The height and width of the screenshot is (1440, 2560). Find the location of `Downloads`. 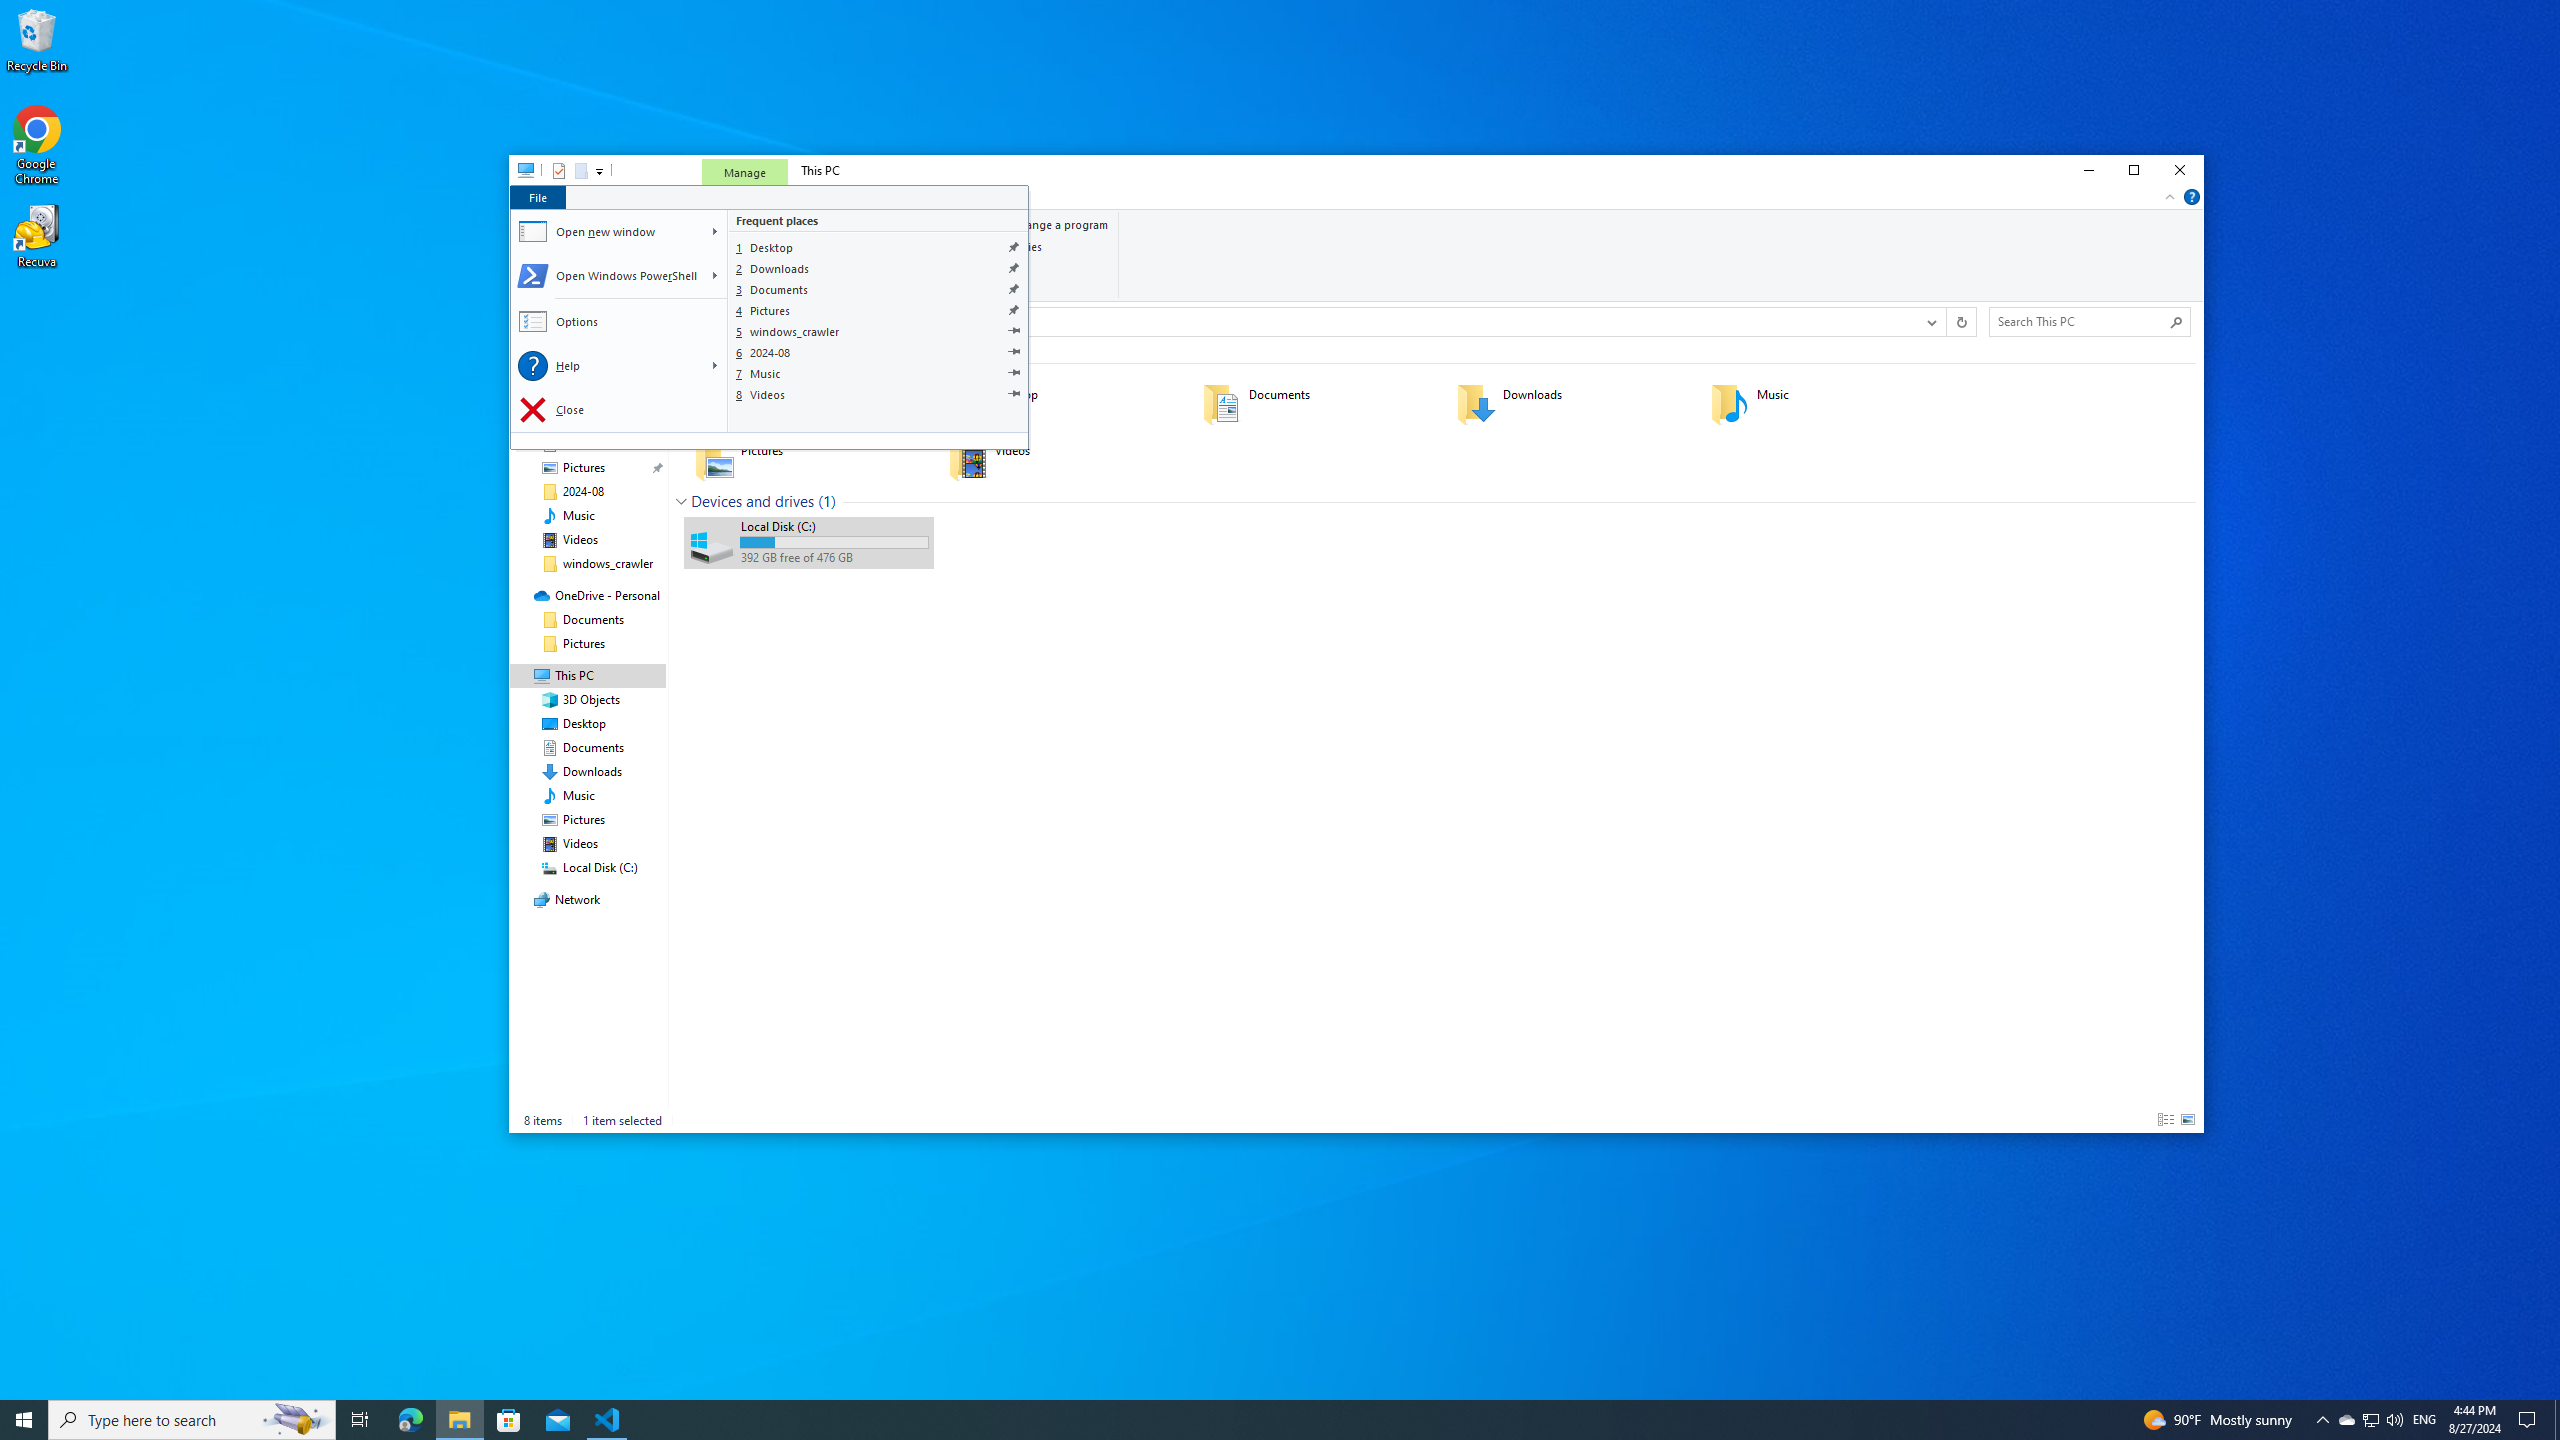

Downloads is located at coordinates (879, 268).